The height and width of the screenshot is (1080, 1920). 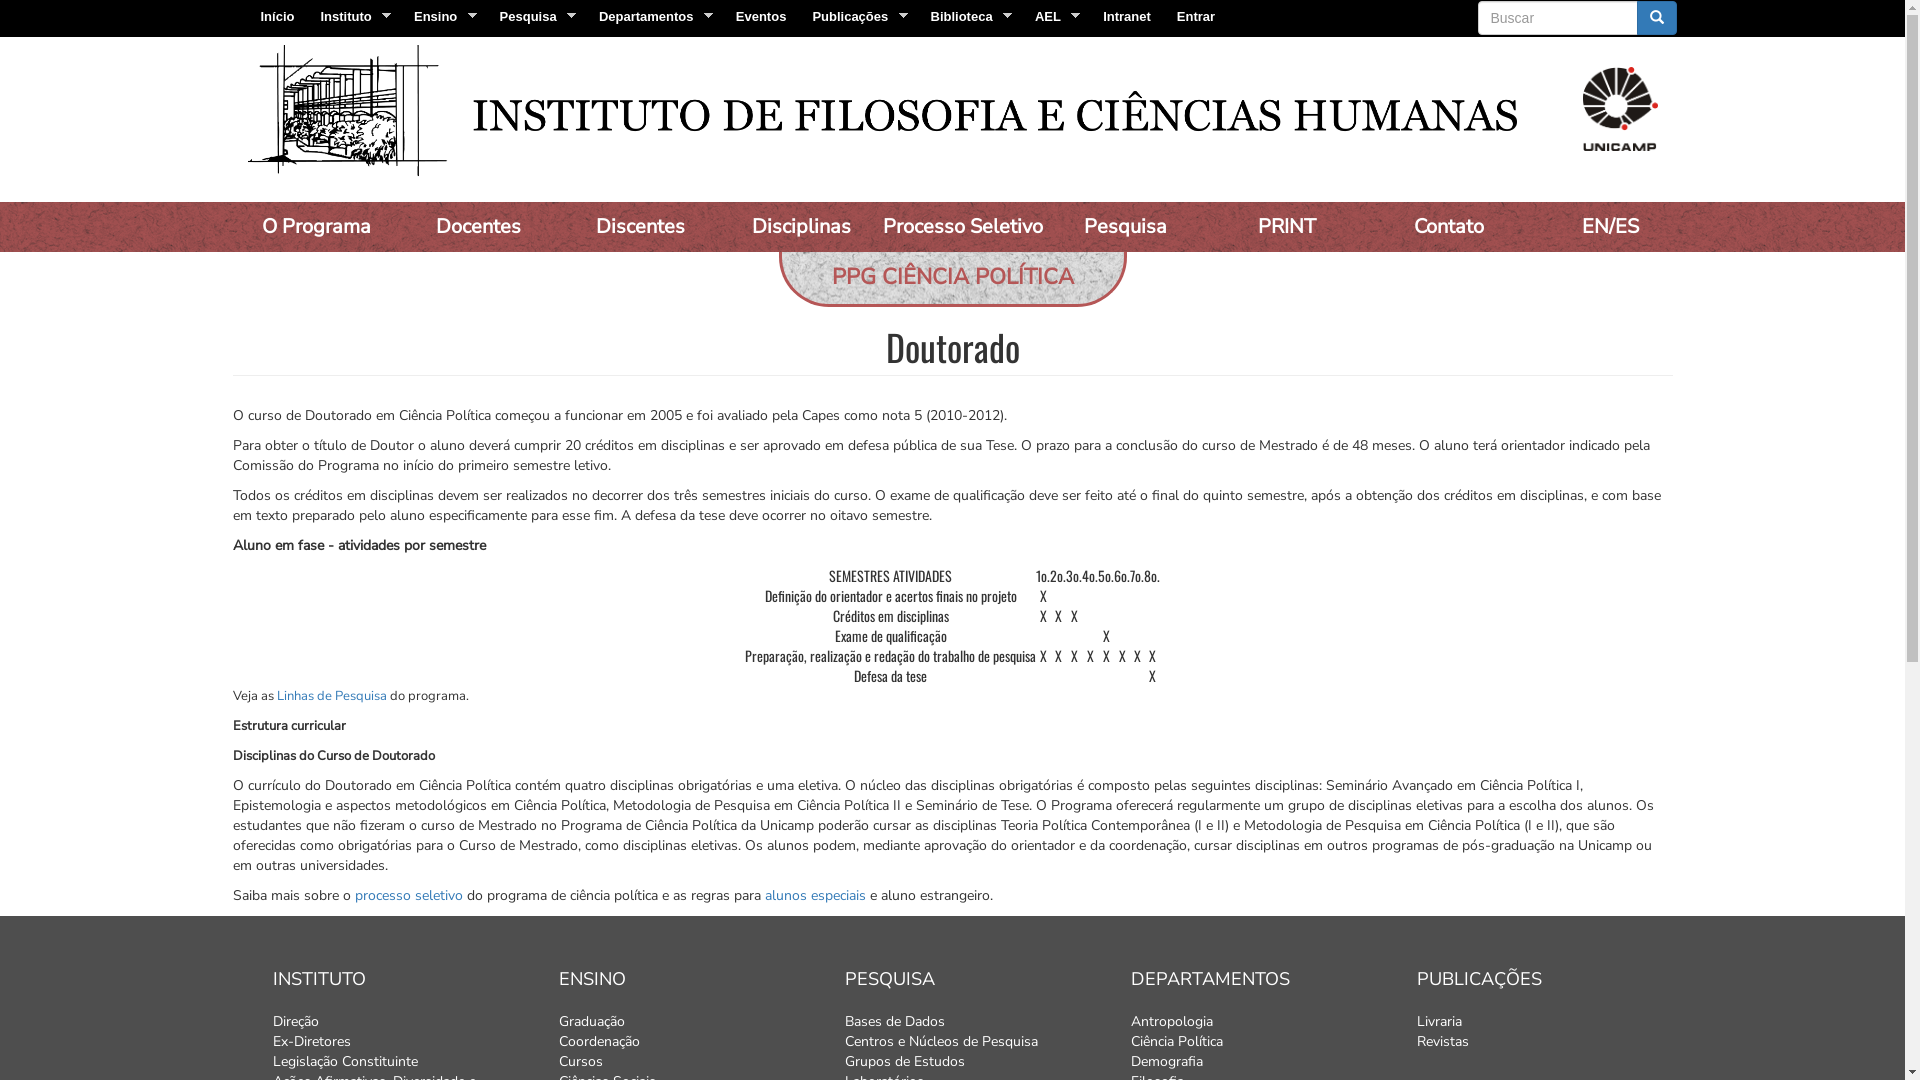 I want to click on Intranet, so click(x=1127, y=16).